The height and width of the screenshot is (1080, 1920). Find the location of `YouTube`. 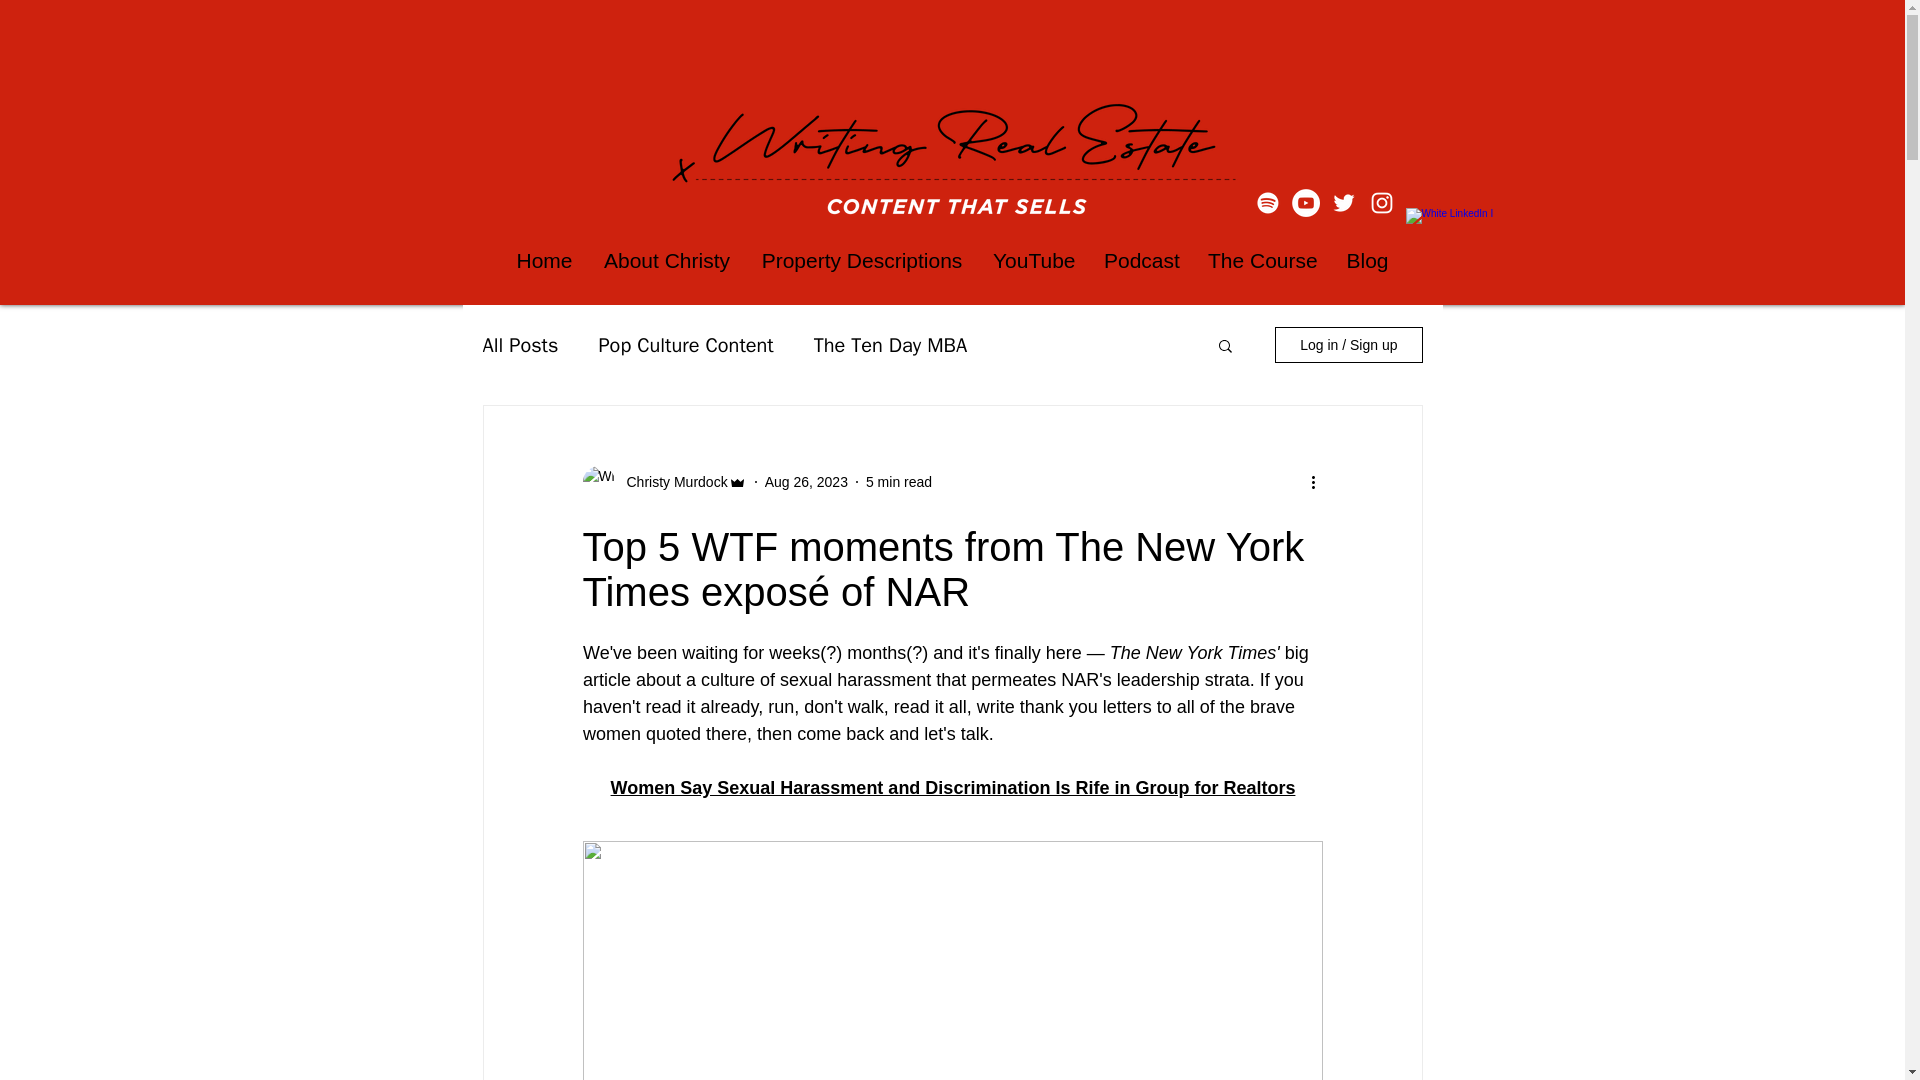

YouTube is located at coordinates (1032, 260).